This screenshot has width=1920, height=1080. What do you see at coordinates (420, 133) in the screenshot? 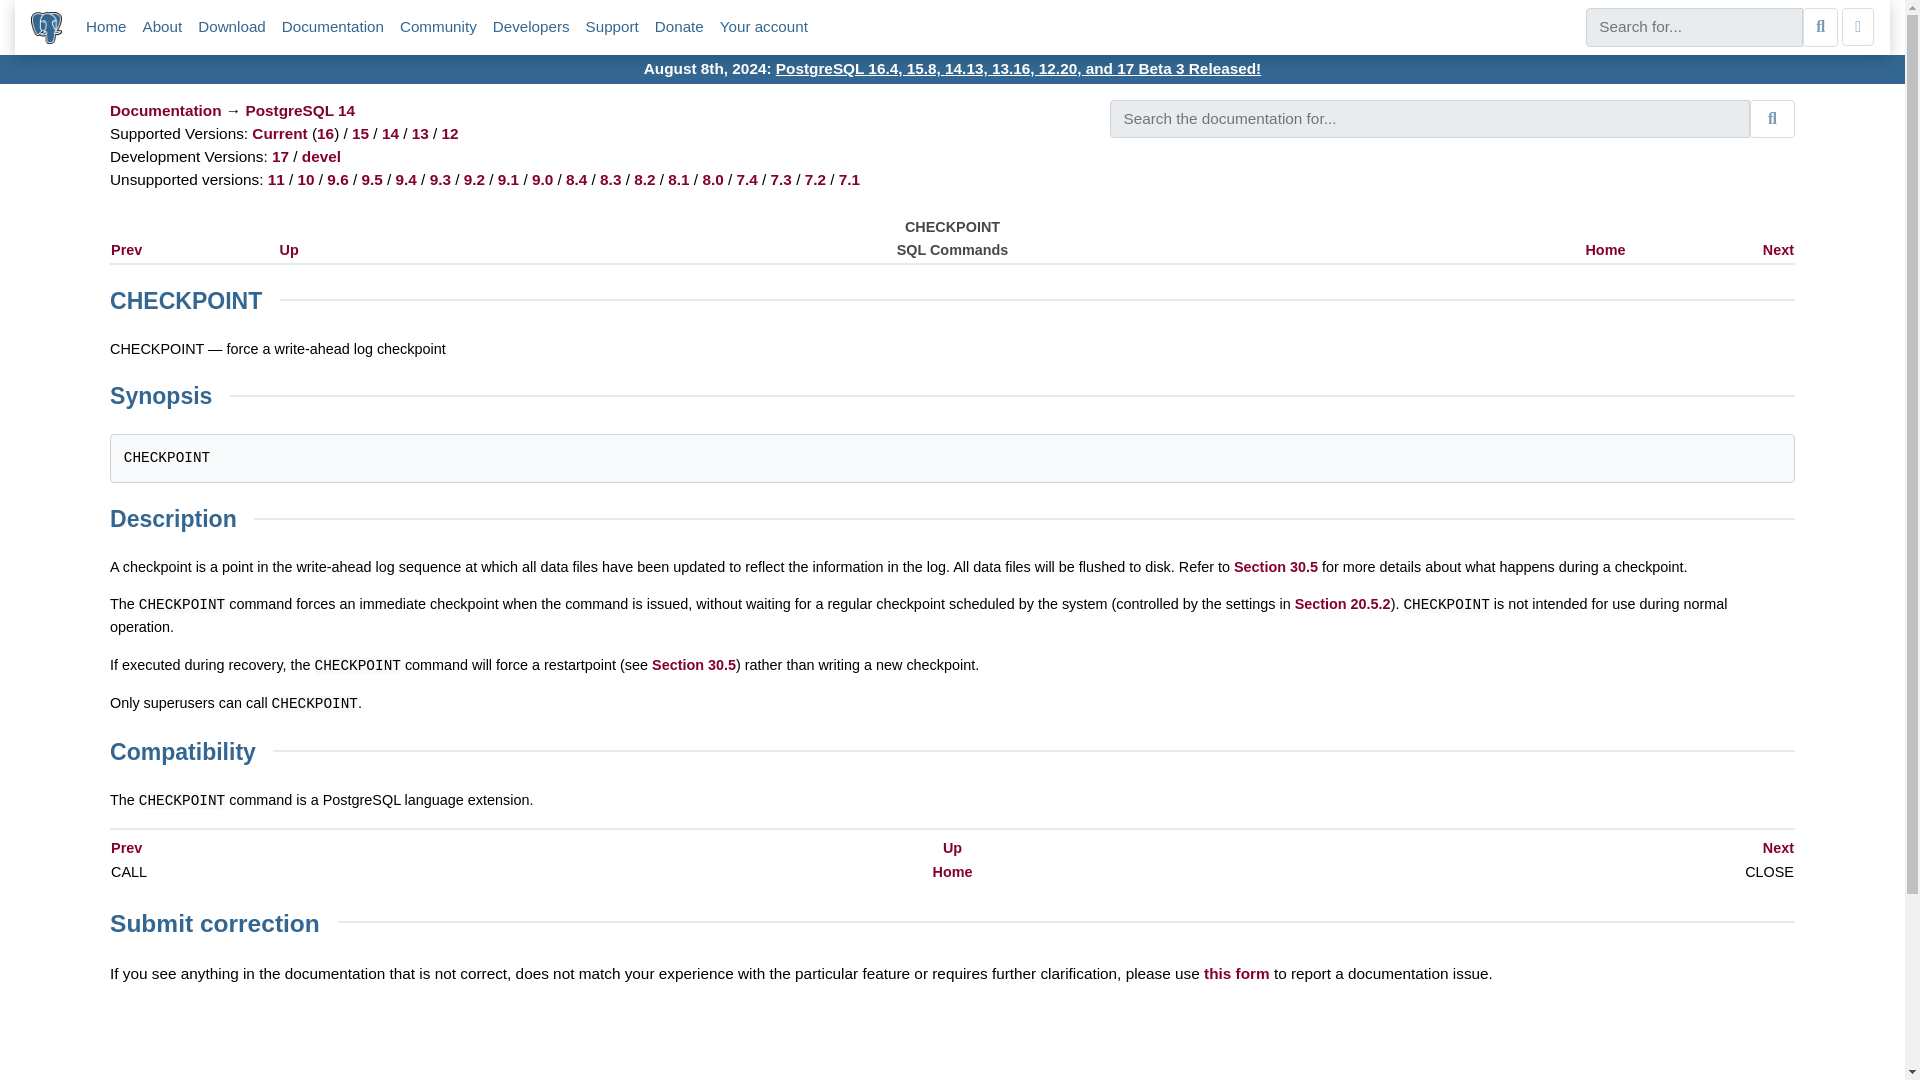
I see `PostgreSQL 13 - CHECKPOINT` at bounding box center [420, 133].